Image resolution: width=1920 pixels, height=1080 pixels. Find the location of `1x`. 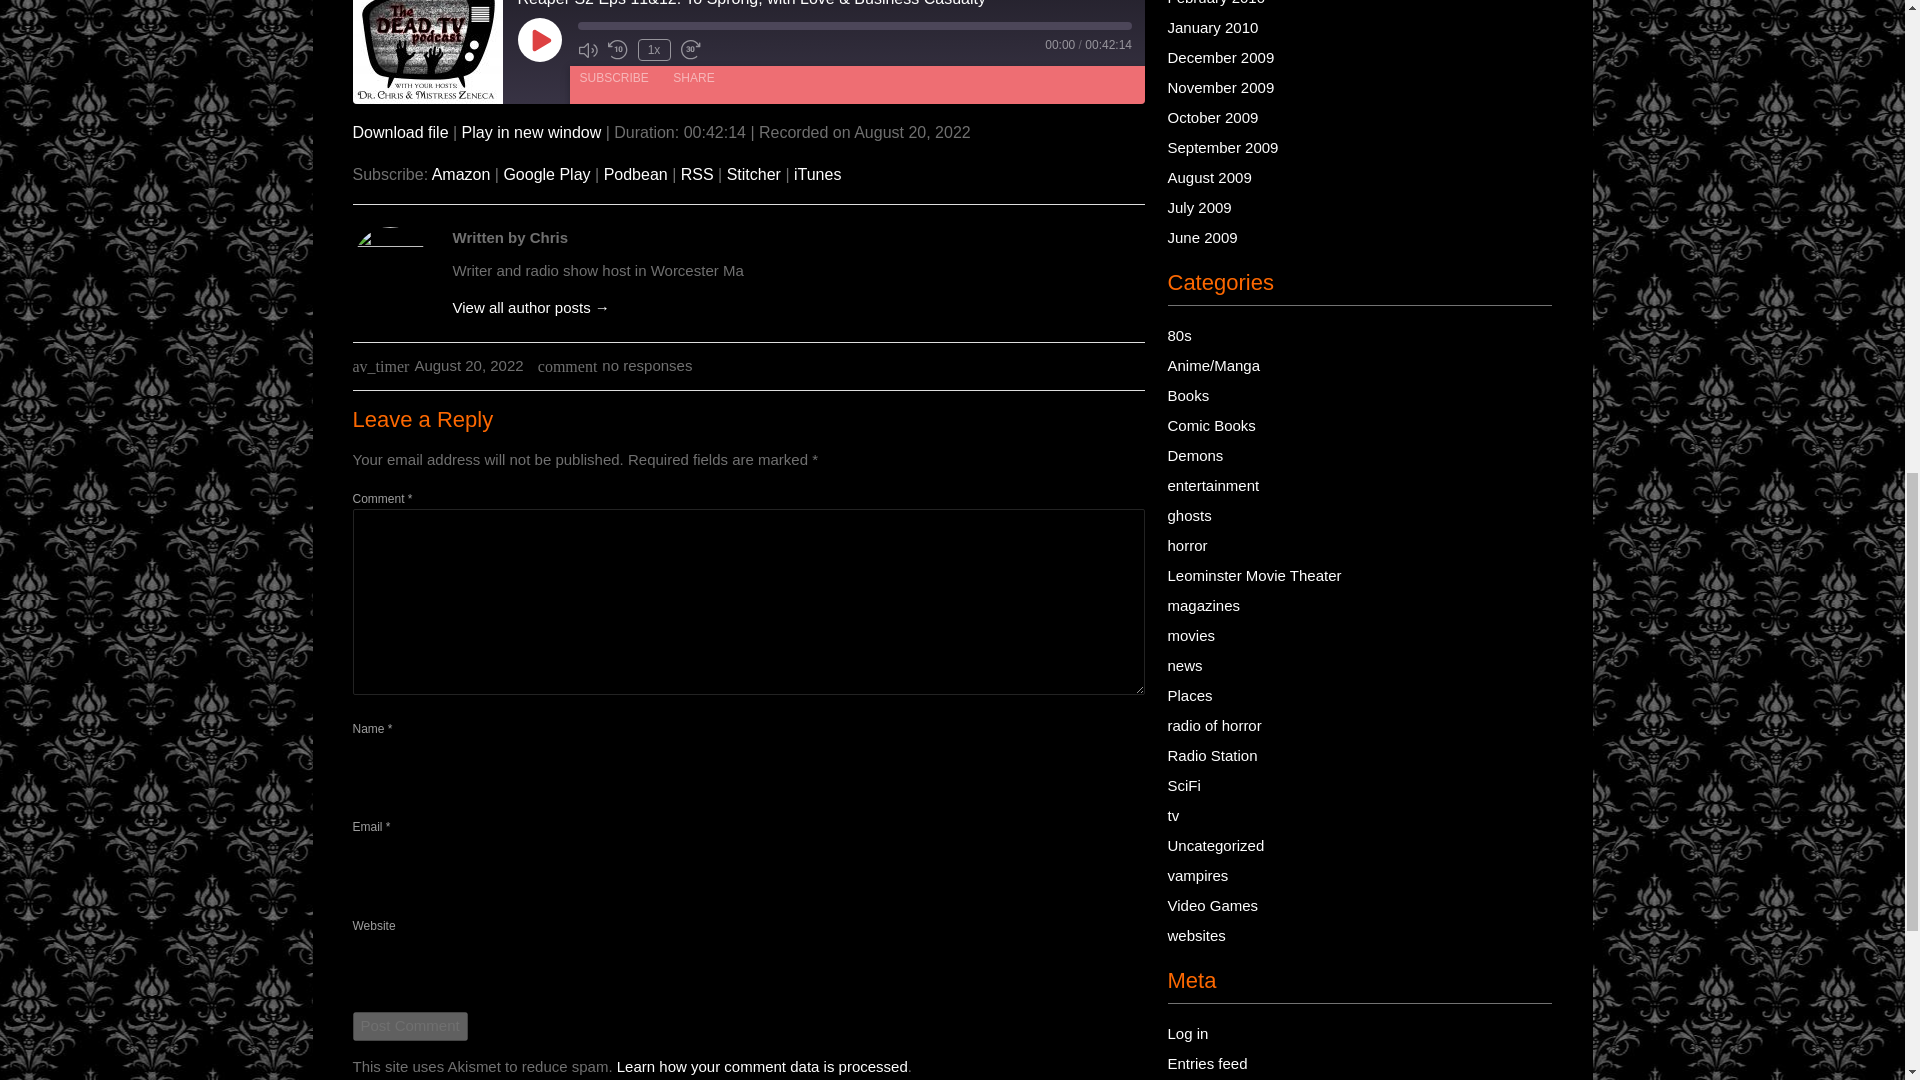

1x is located at coordinates (654, 49).